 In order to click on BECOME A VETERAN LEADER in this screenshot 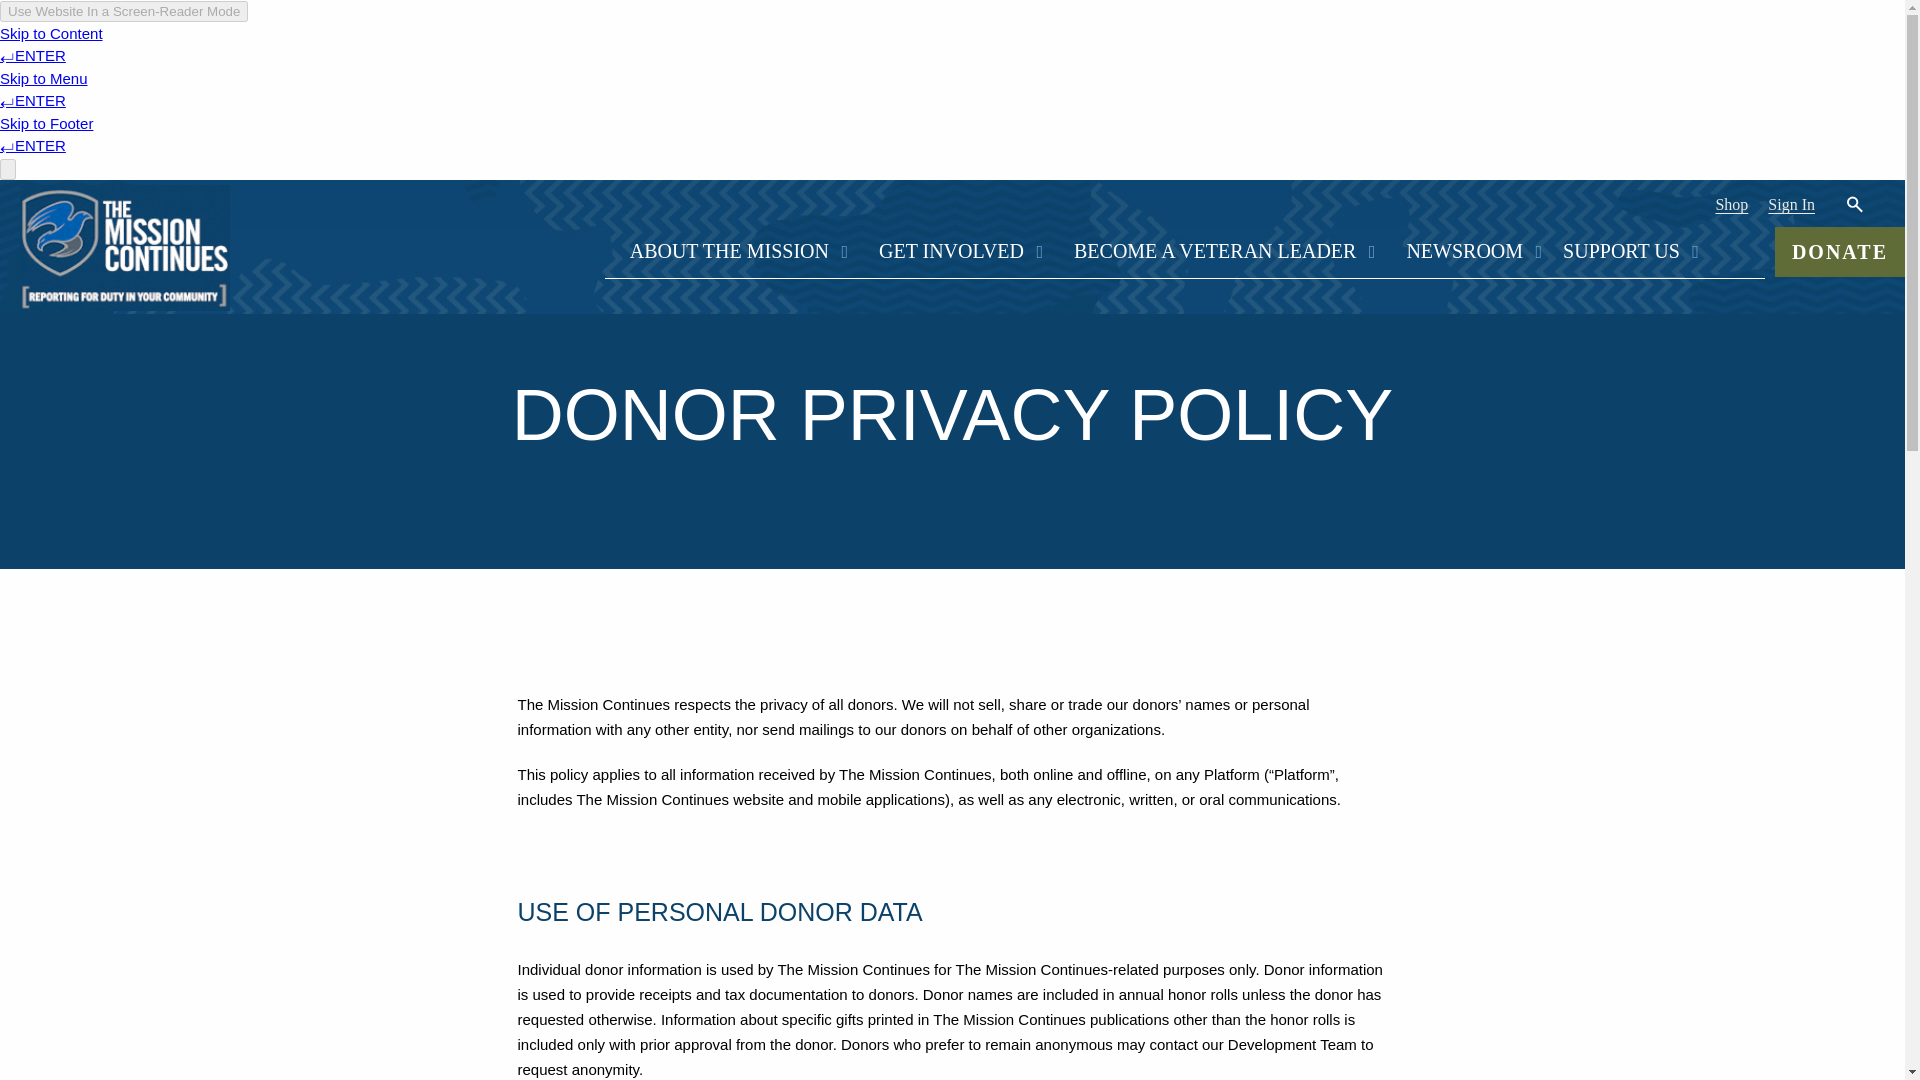, I will do `click(1215, 250)`.